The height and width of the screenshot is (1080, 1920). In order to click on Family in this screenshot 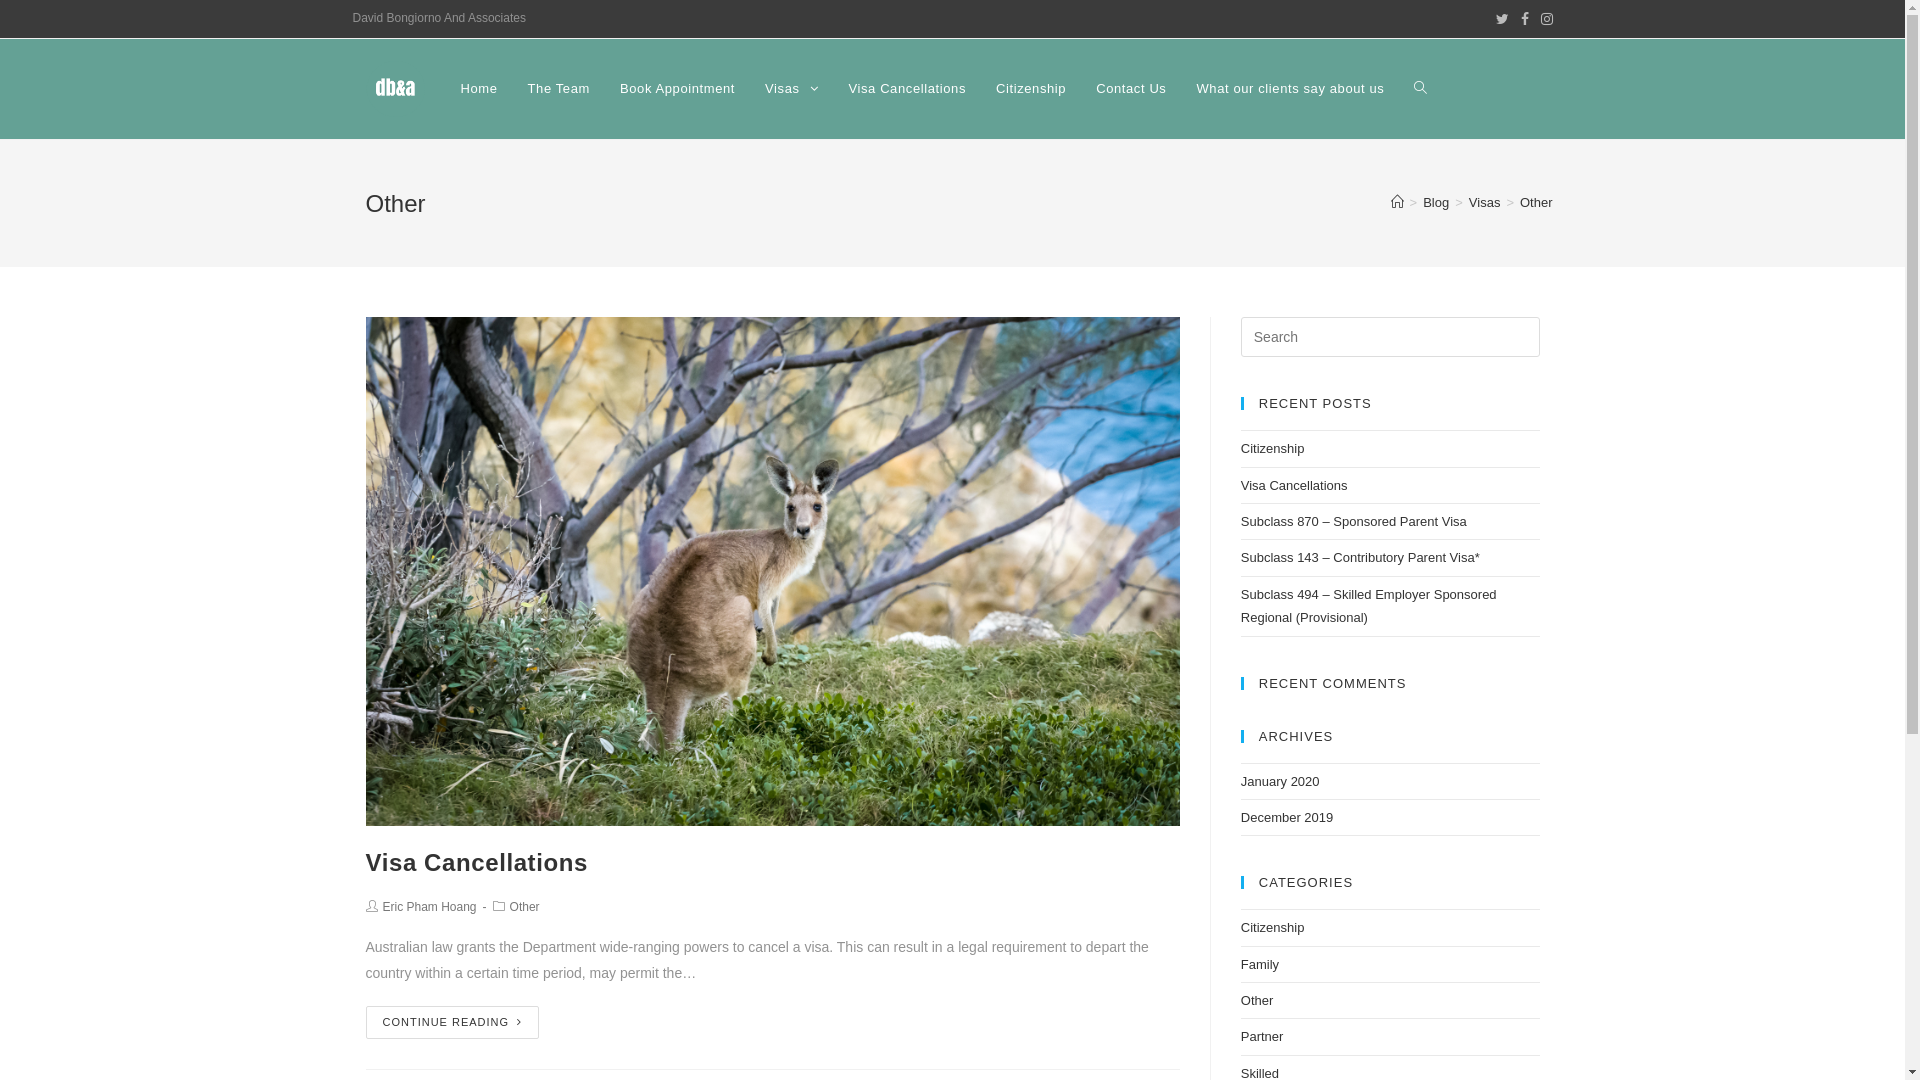, I will do `click(1260, 964)`.